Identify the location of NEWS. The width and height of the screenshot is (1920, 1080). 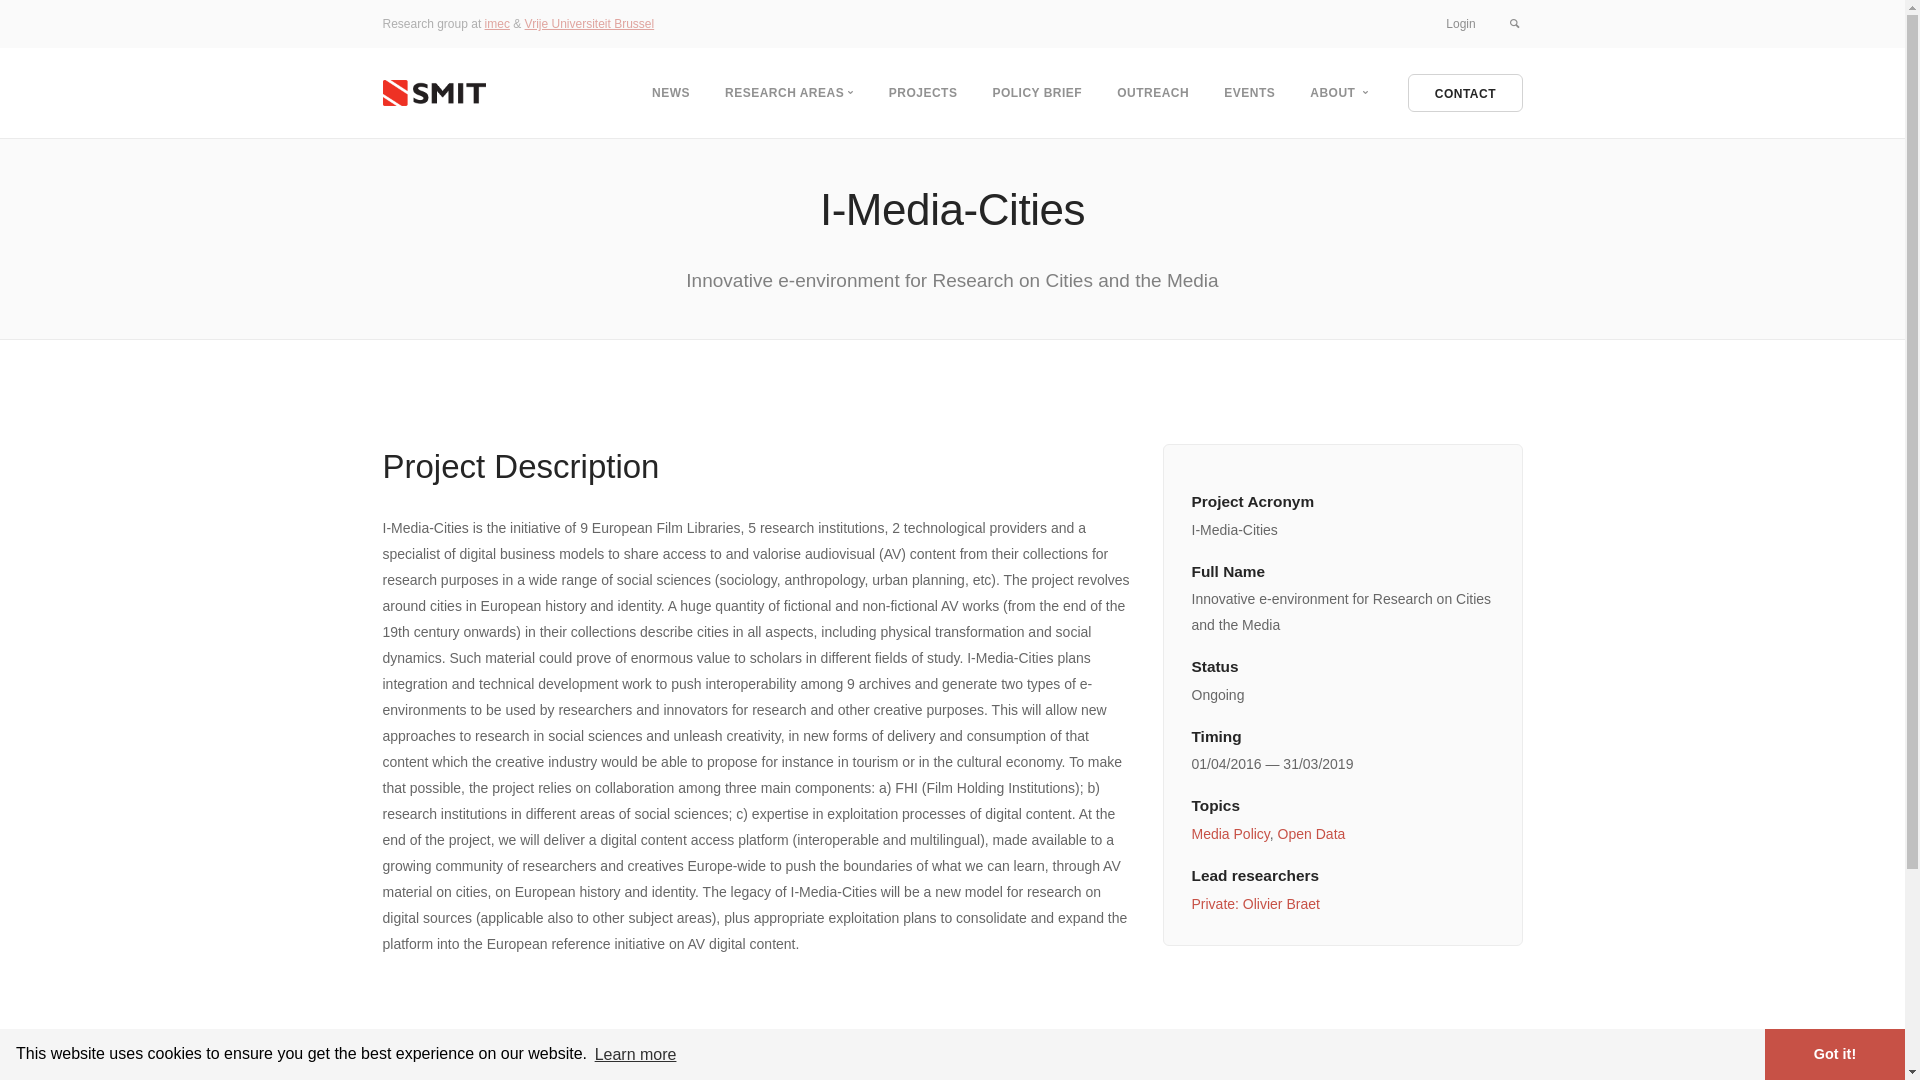
(671, 93).